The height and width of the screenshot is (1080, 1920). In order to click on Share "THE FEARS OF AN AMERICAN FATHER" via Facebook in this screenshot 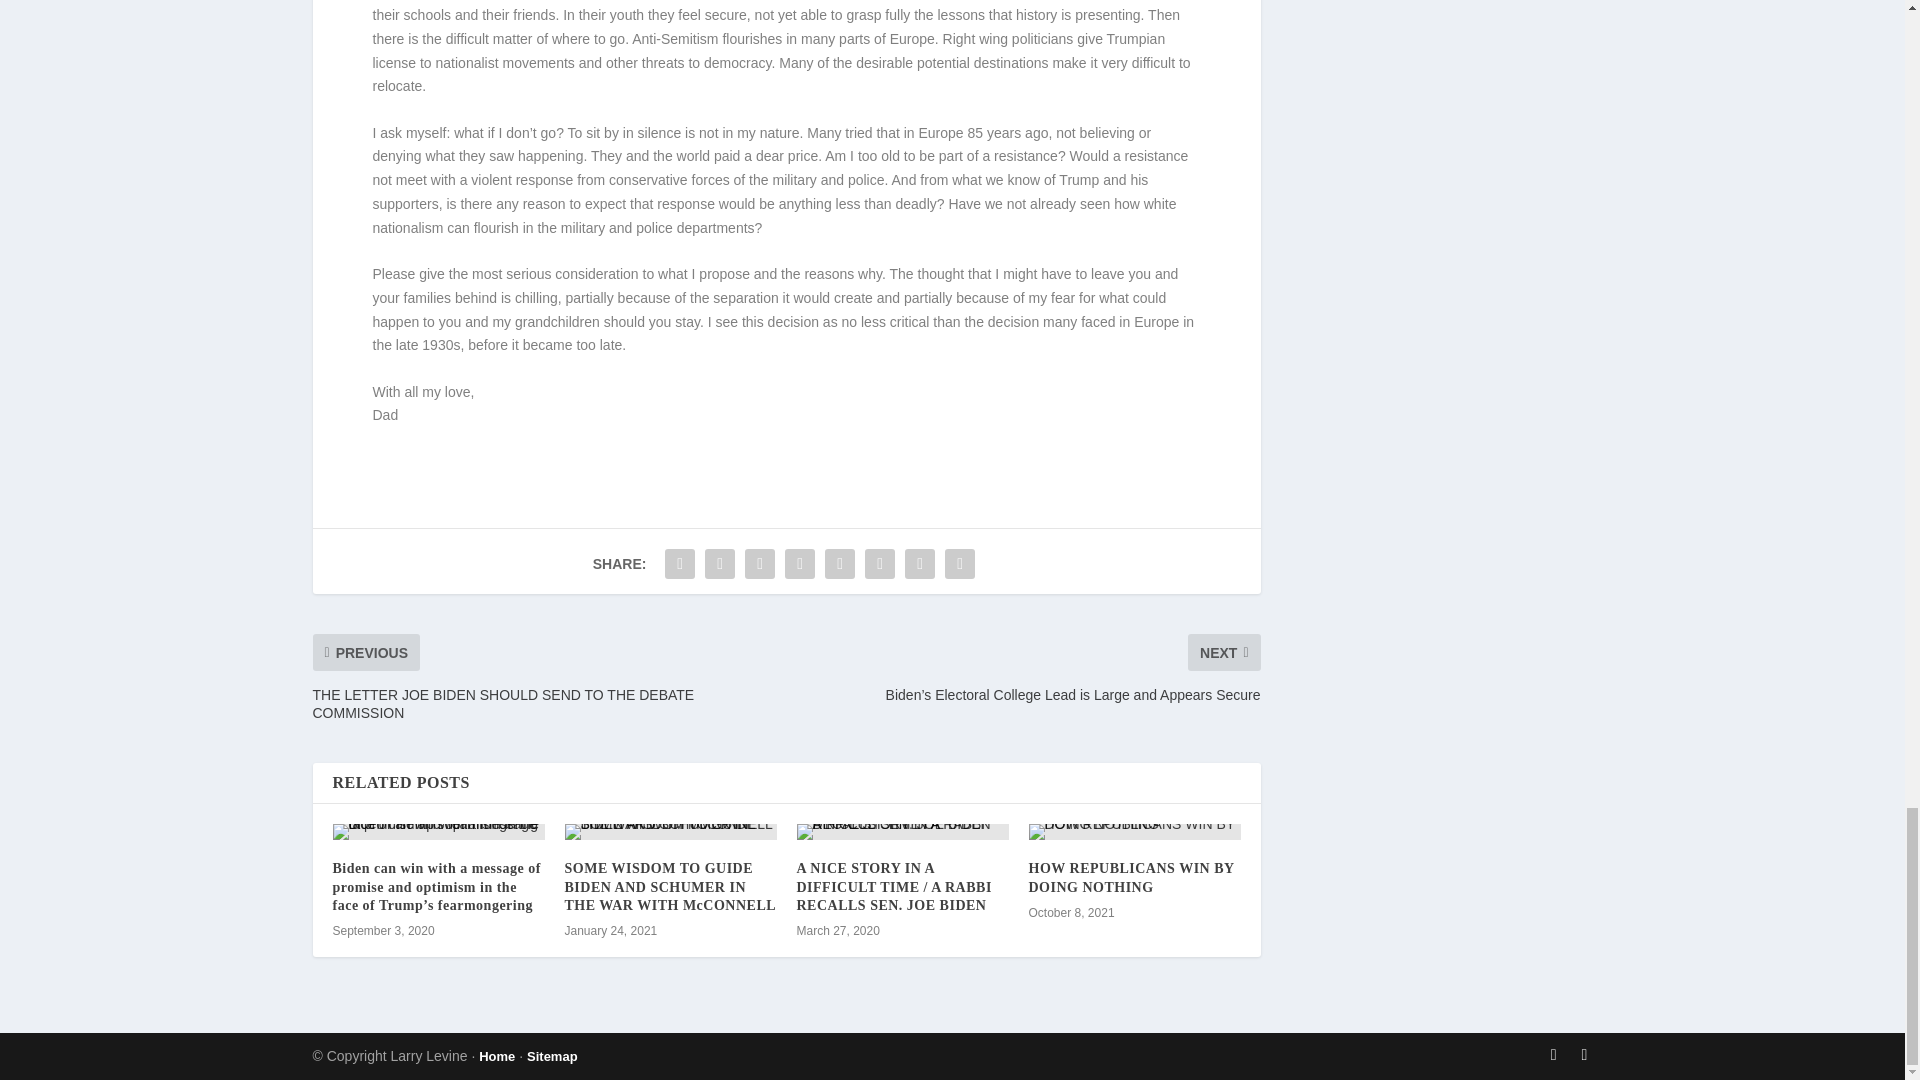, I will do `click(680, 564)`.